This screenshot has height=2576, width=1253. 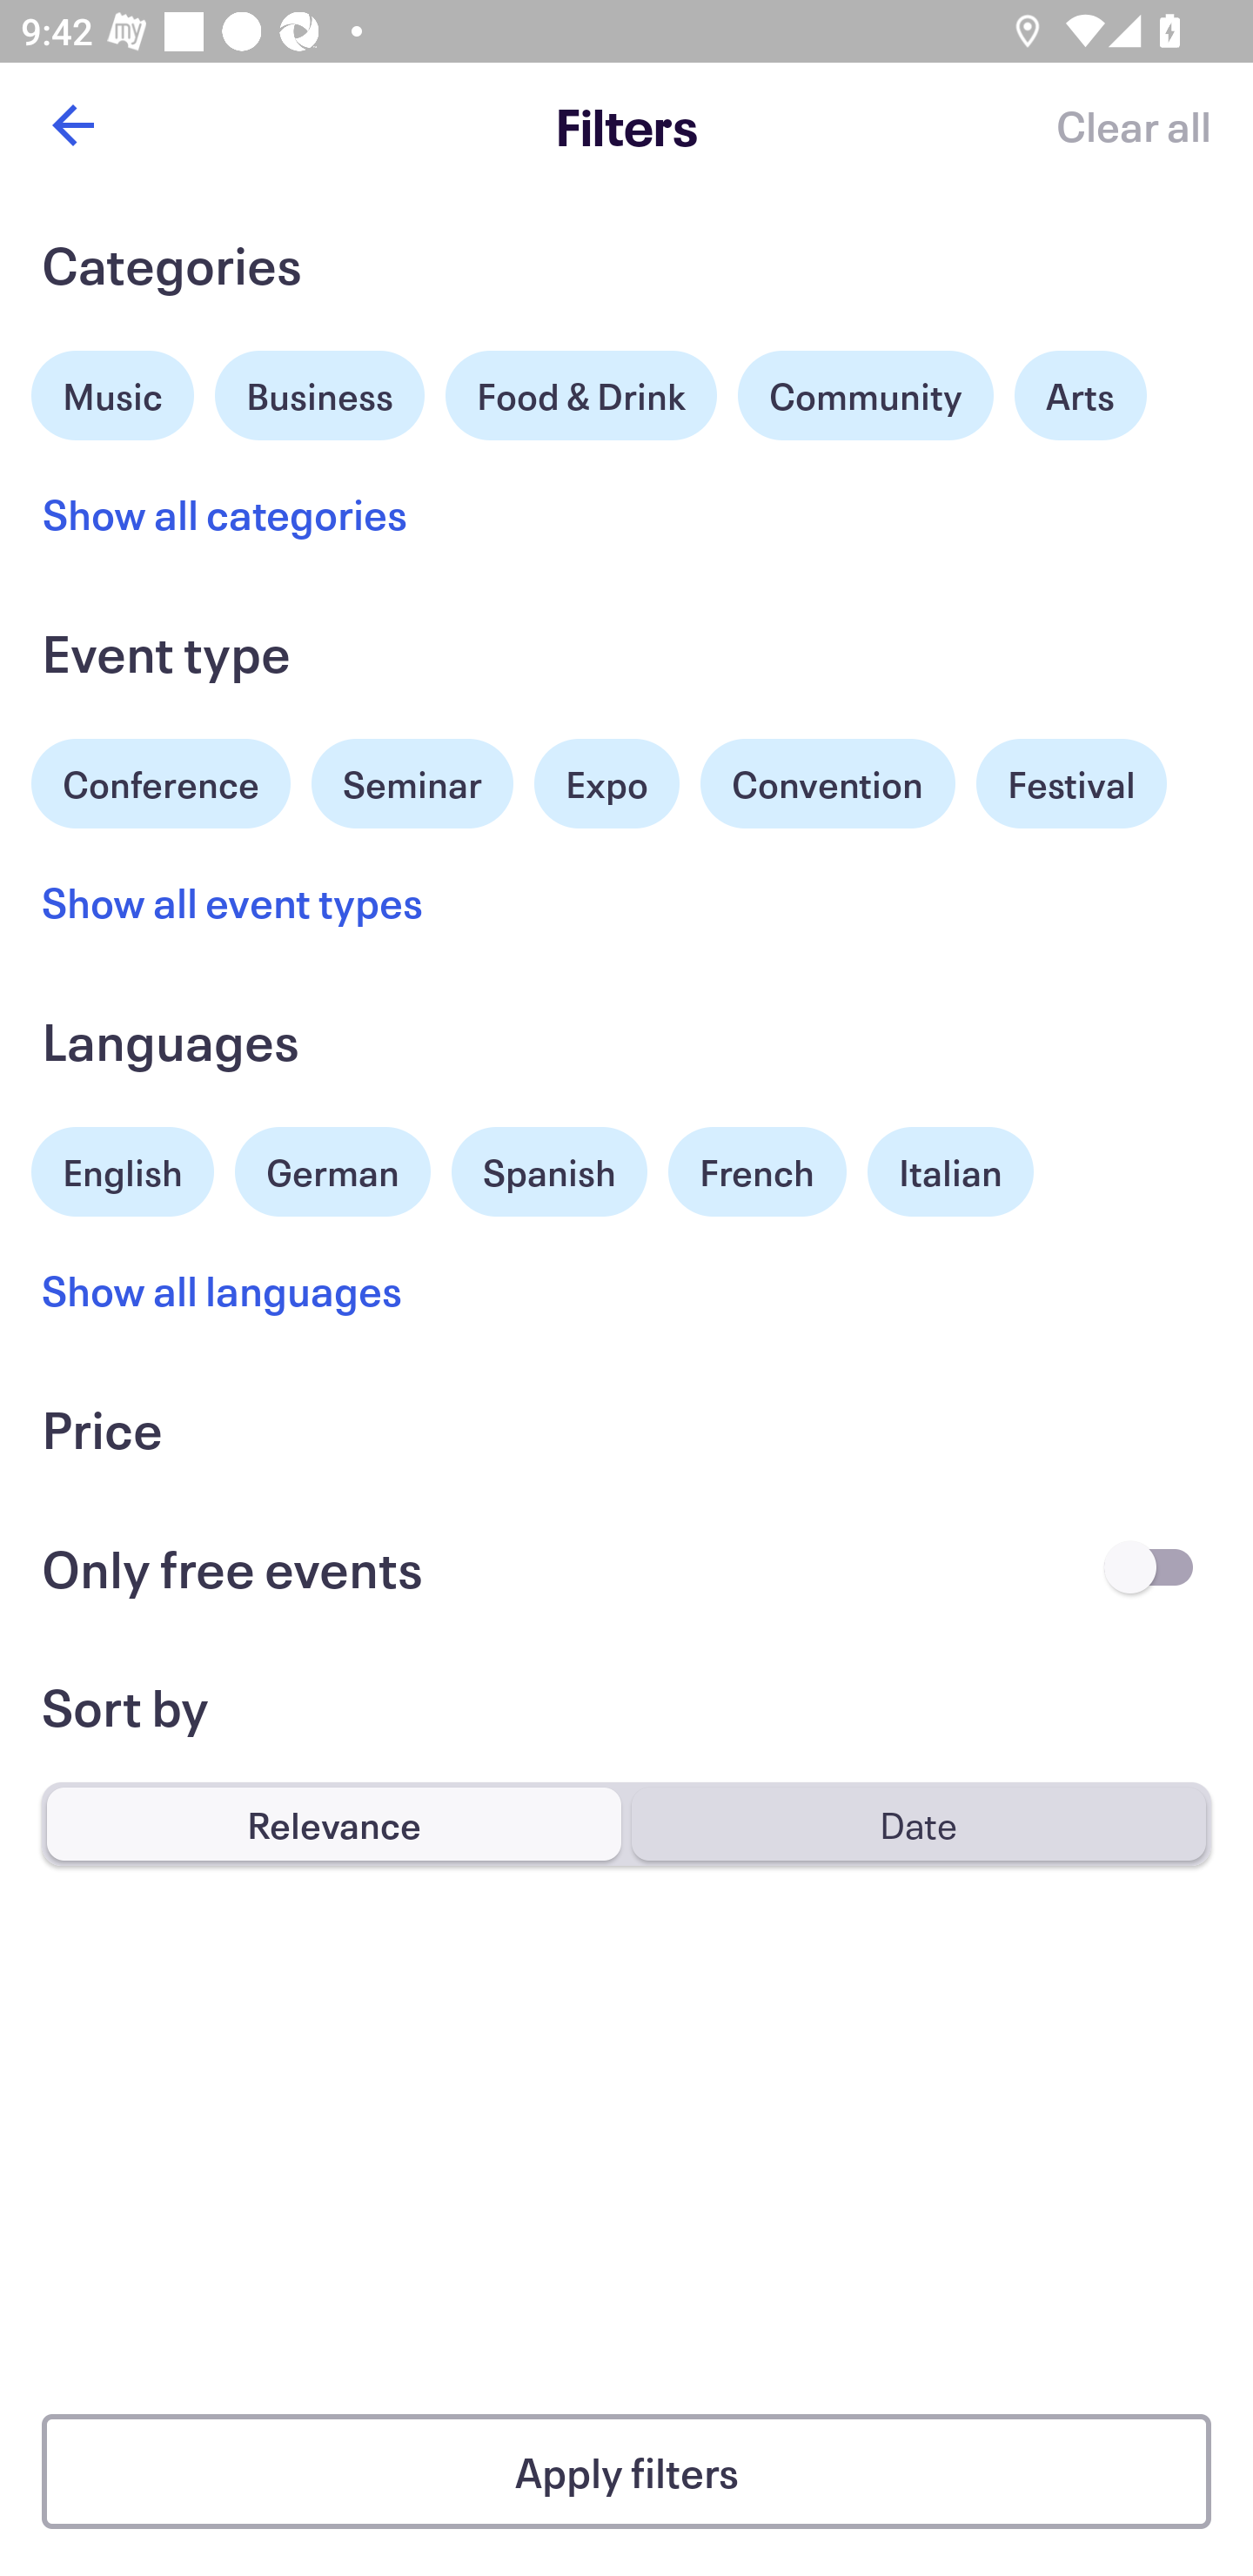 What do you see at coordinates (827, 783) in the screenshot?
I see `Convention` at bounding box center [827, 783].